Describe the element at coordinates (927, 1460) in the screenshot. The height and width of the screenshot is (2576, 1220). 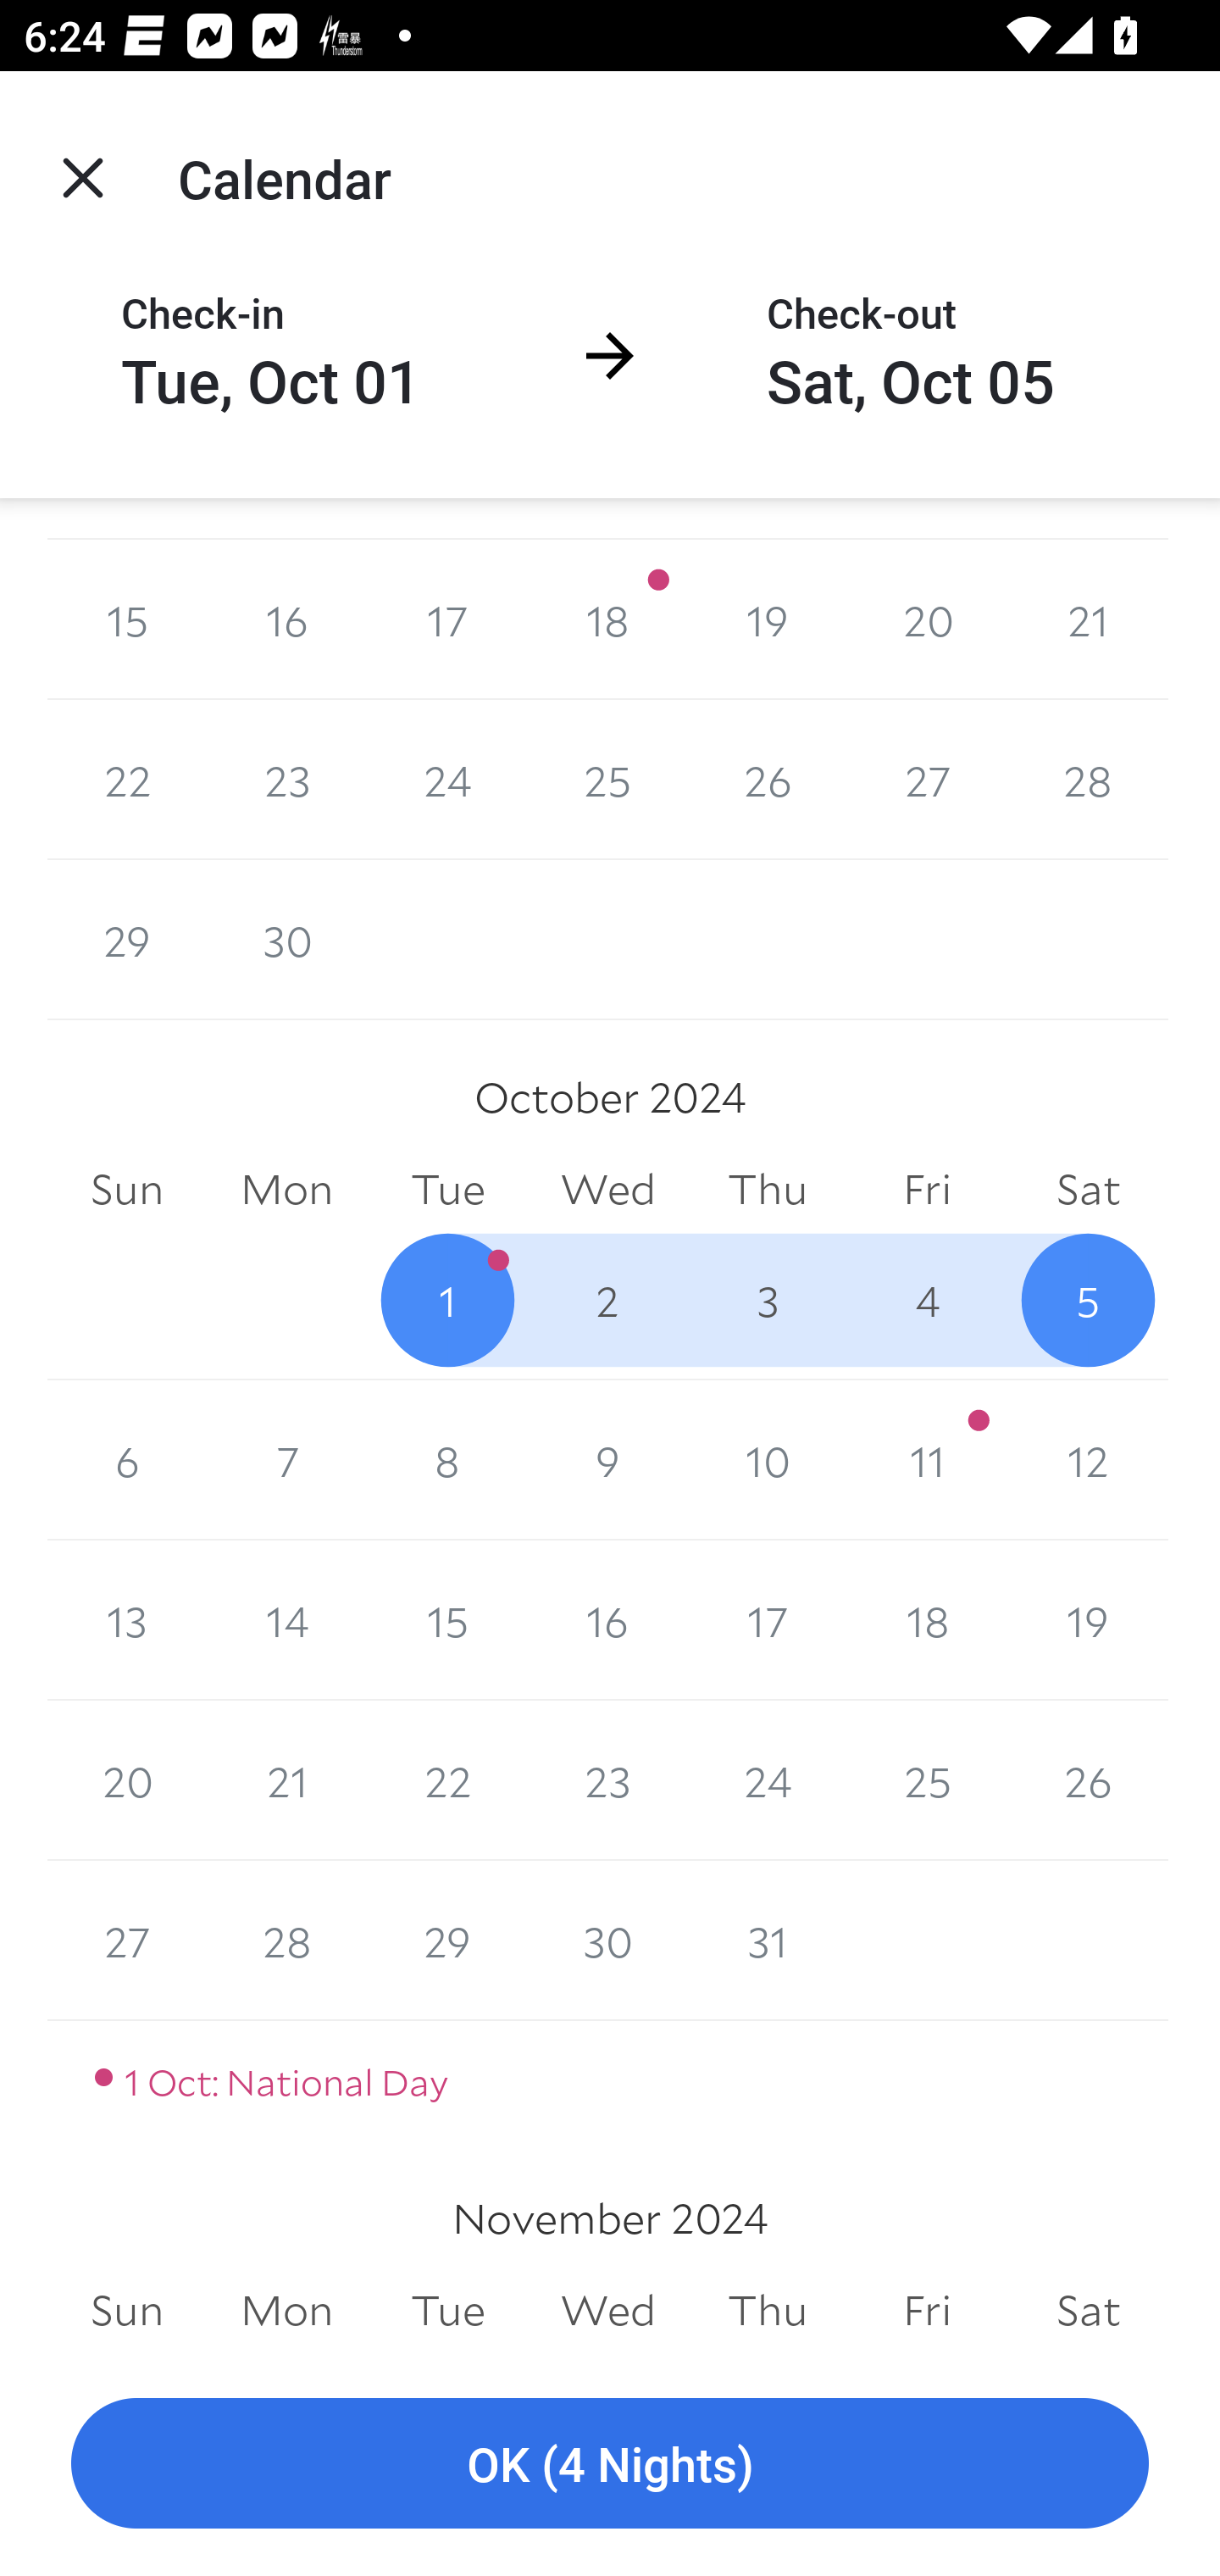
I see `11 11 October 2024` at that location.